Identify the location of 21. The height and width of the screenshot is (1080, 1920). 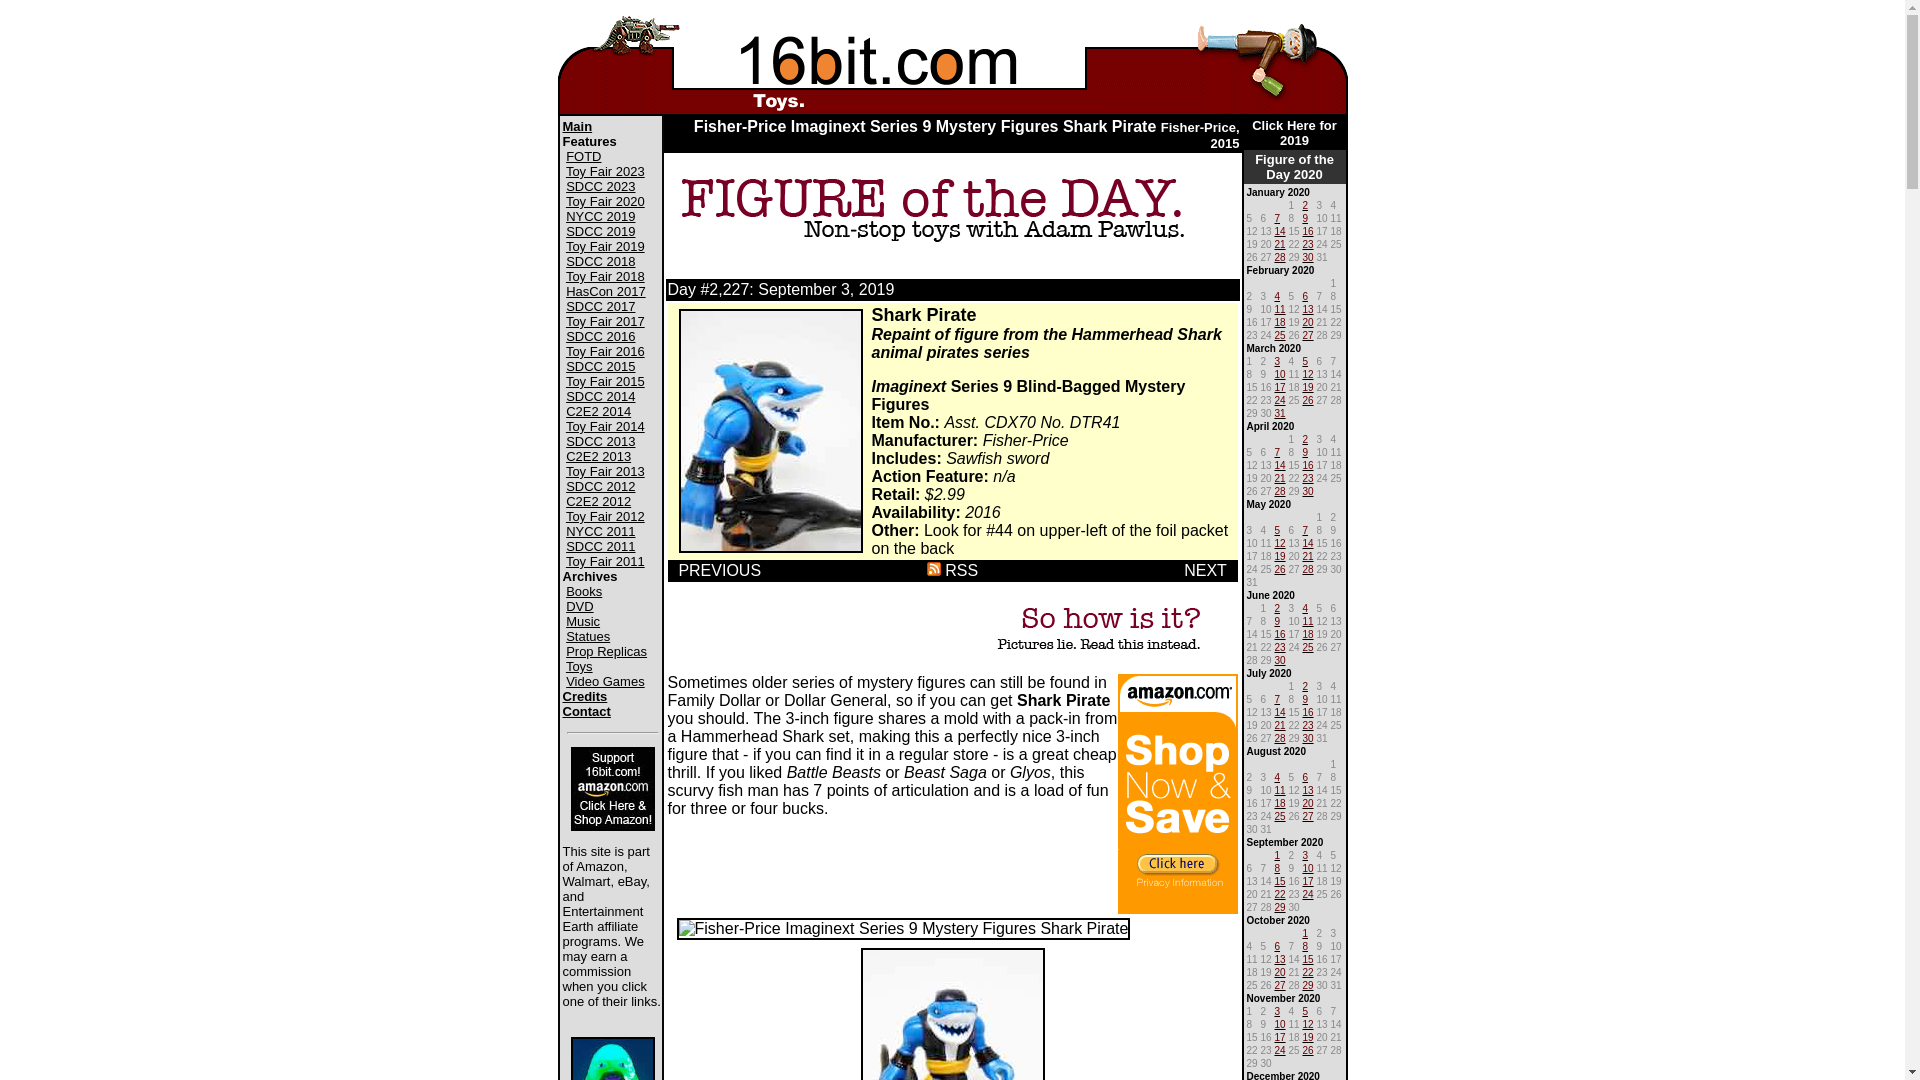
(1280, 724).